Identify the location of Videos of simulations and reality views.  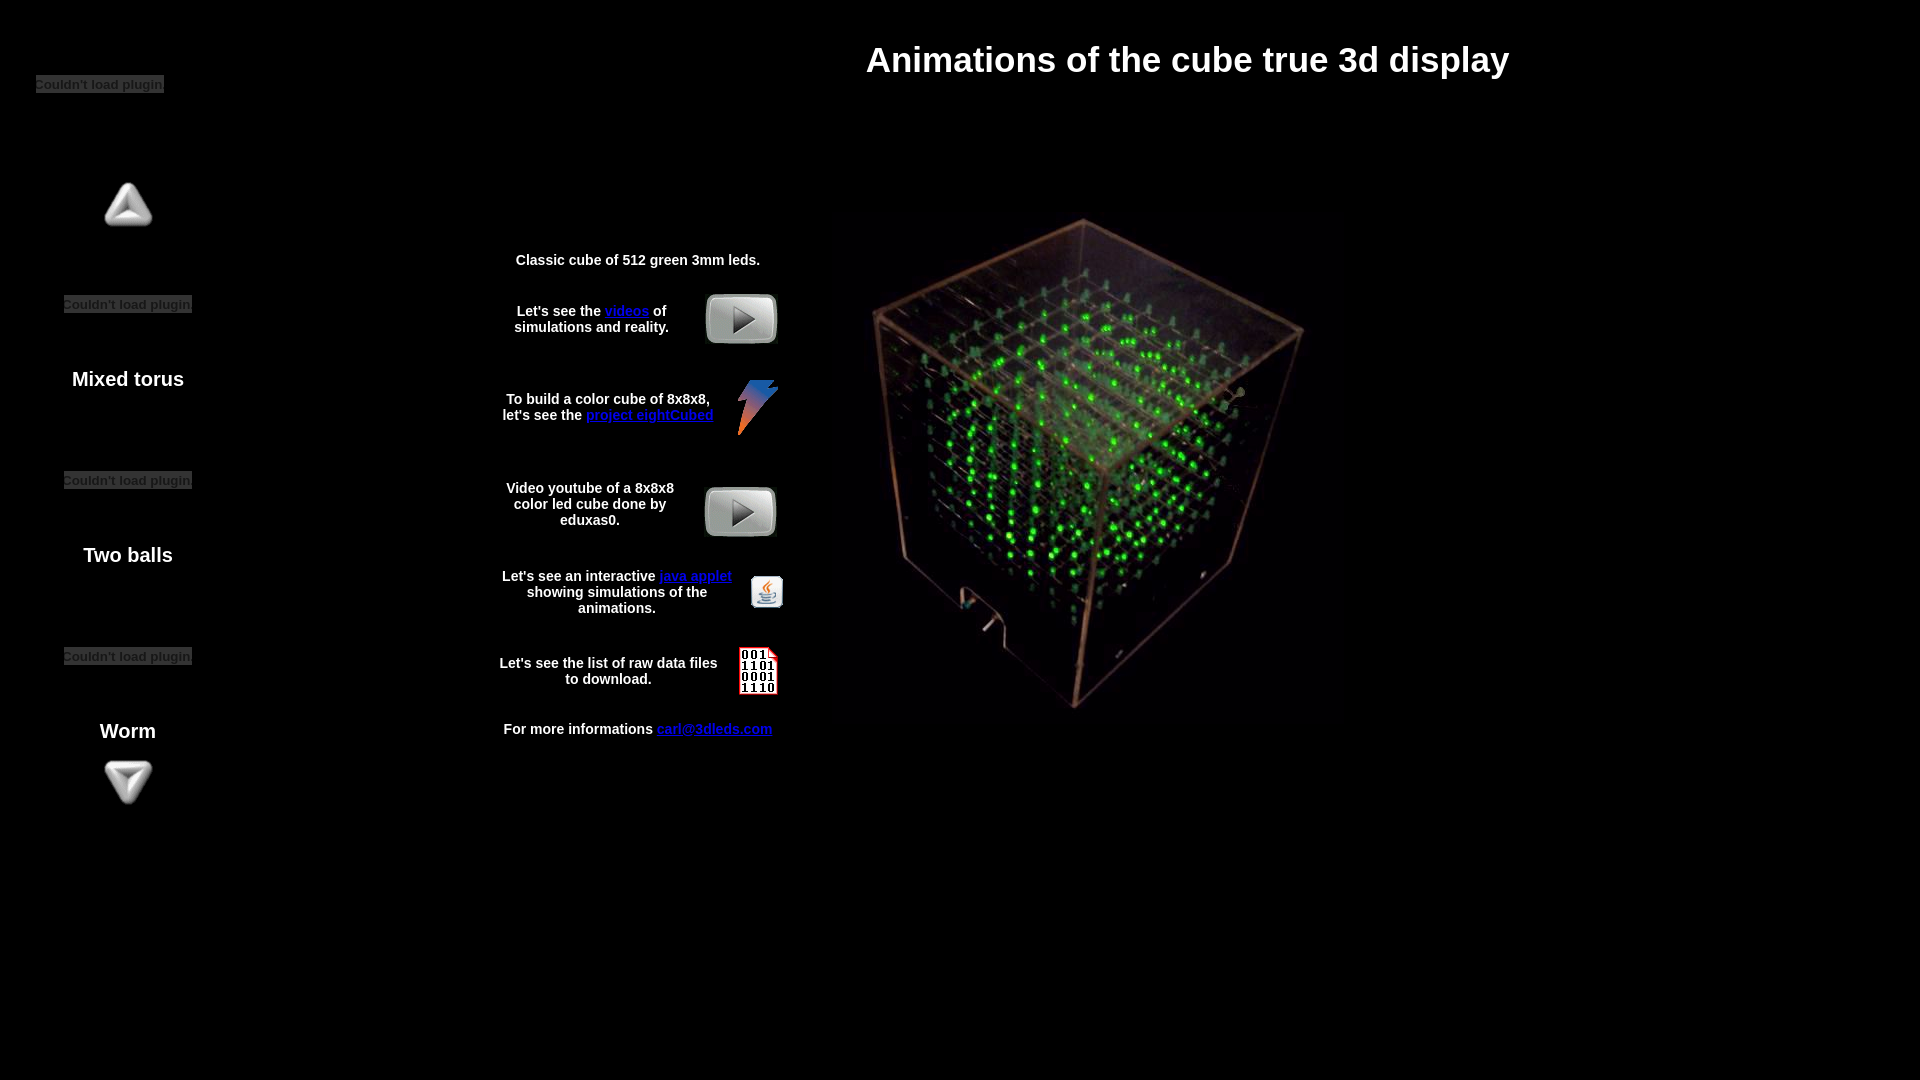
(742, 338).